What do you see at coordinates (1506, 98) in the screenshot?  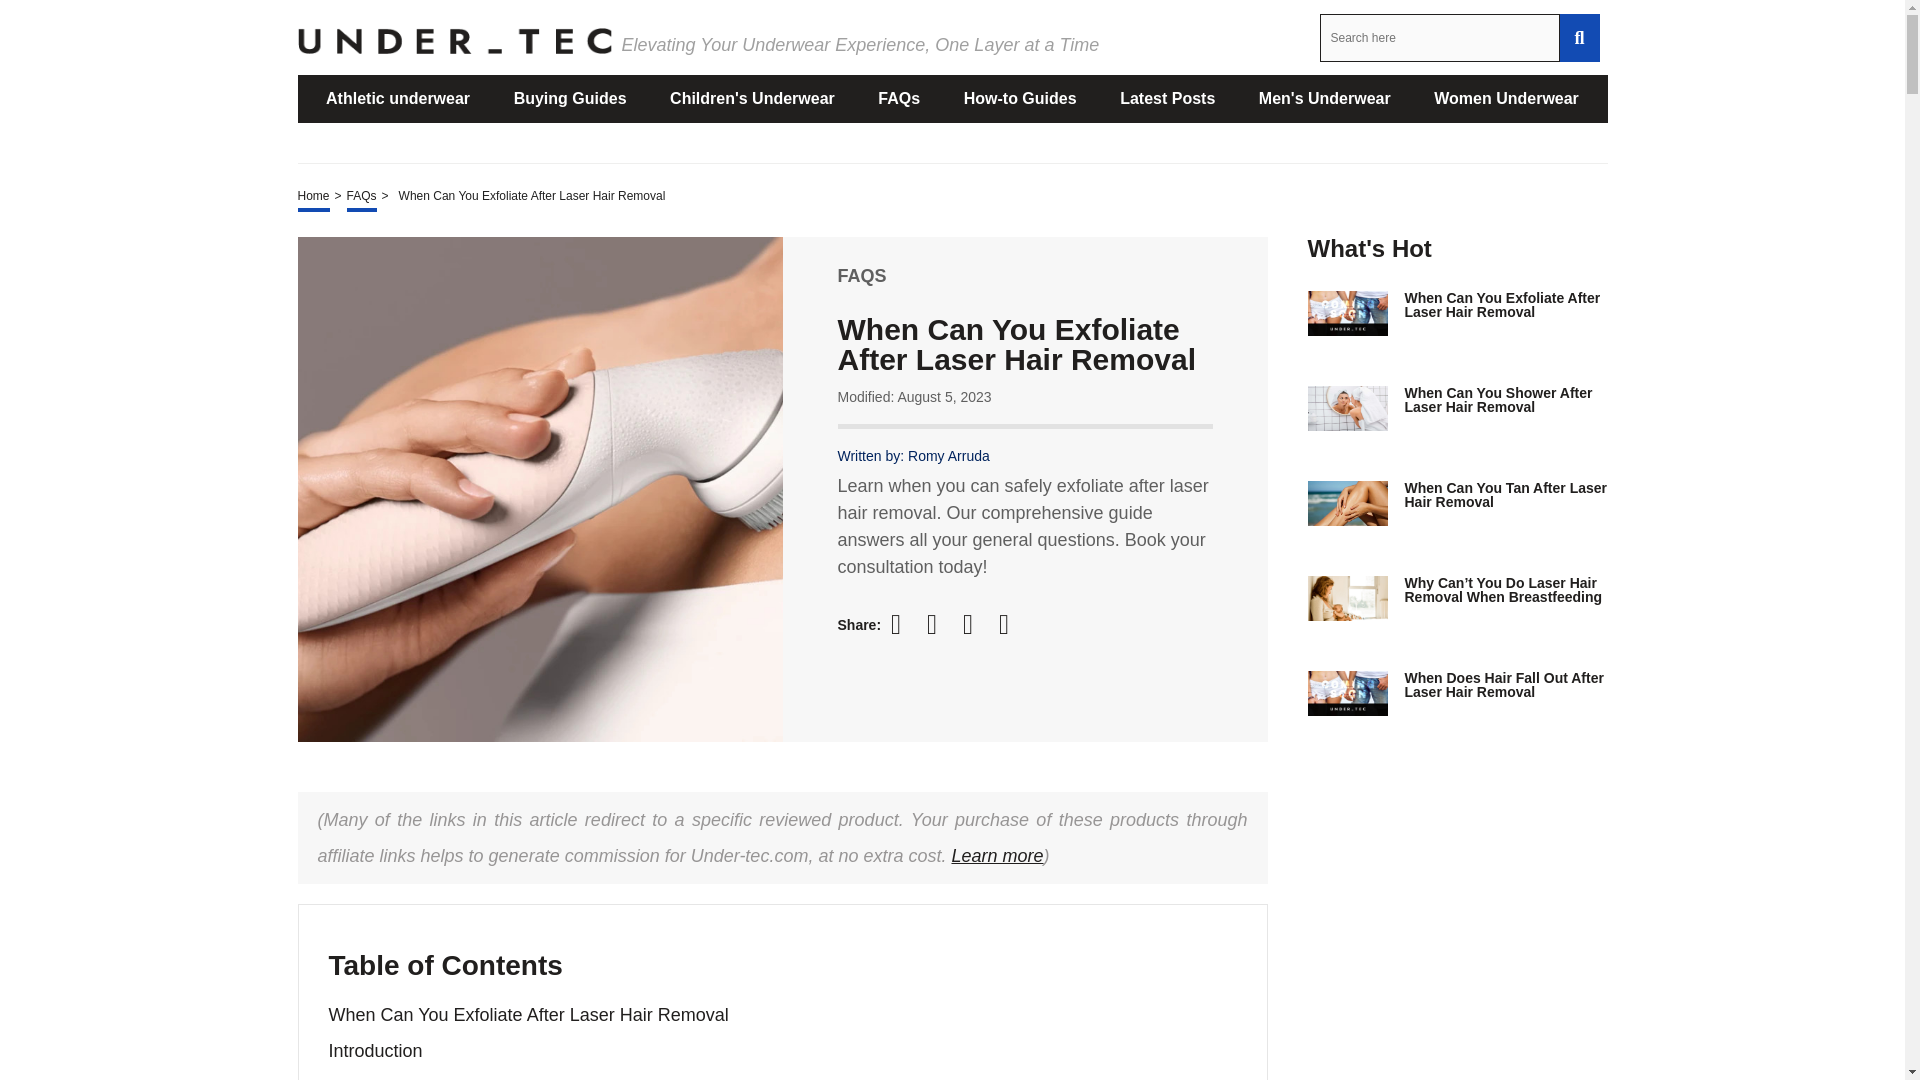 I see `Women Underwear` at bounding box center [1506, 98].